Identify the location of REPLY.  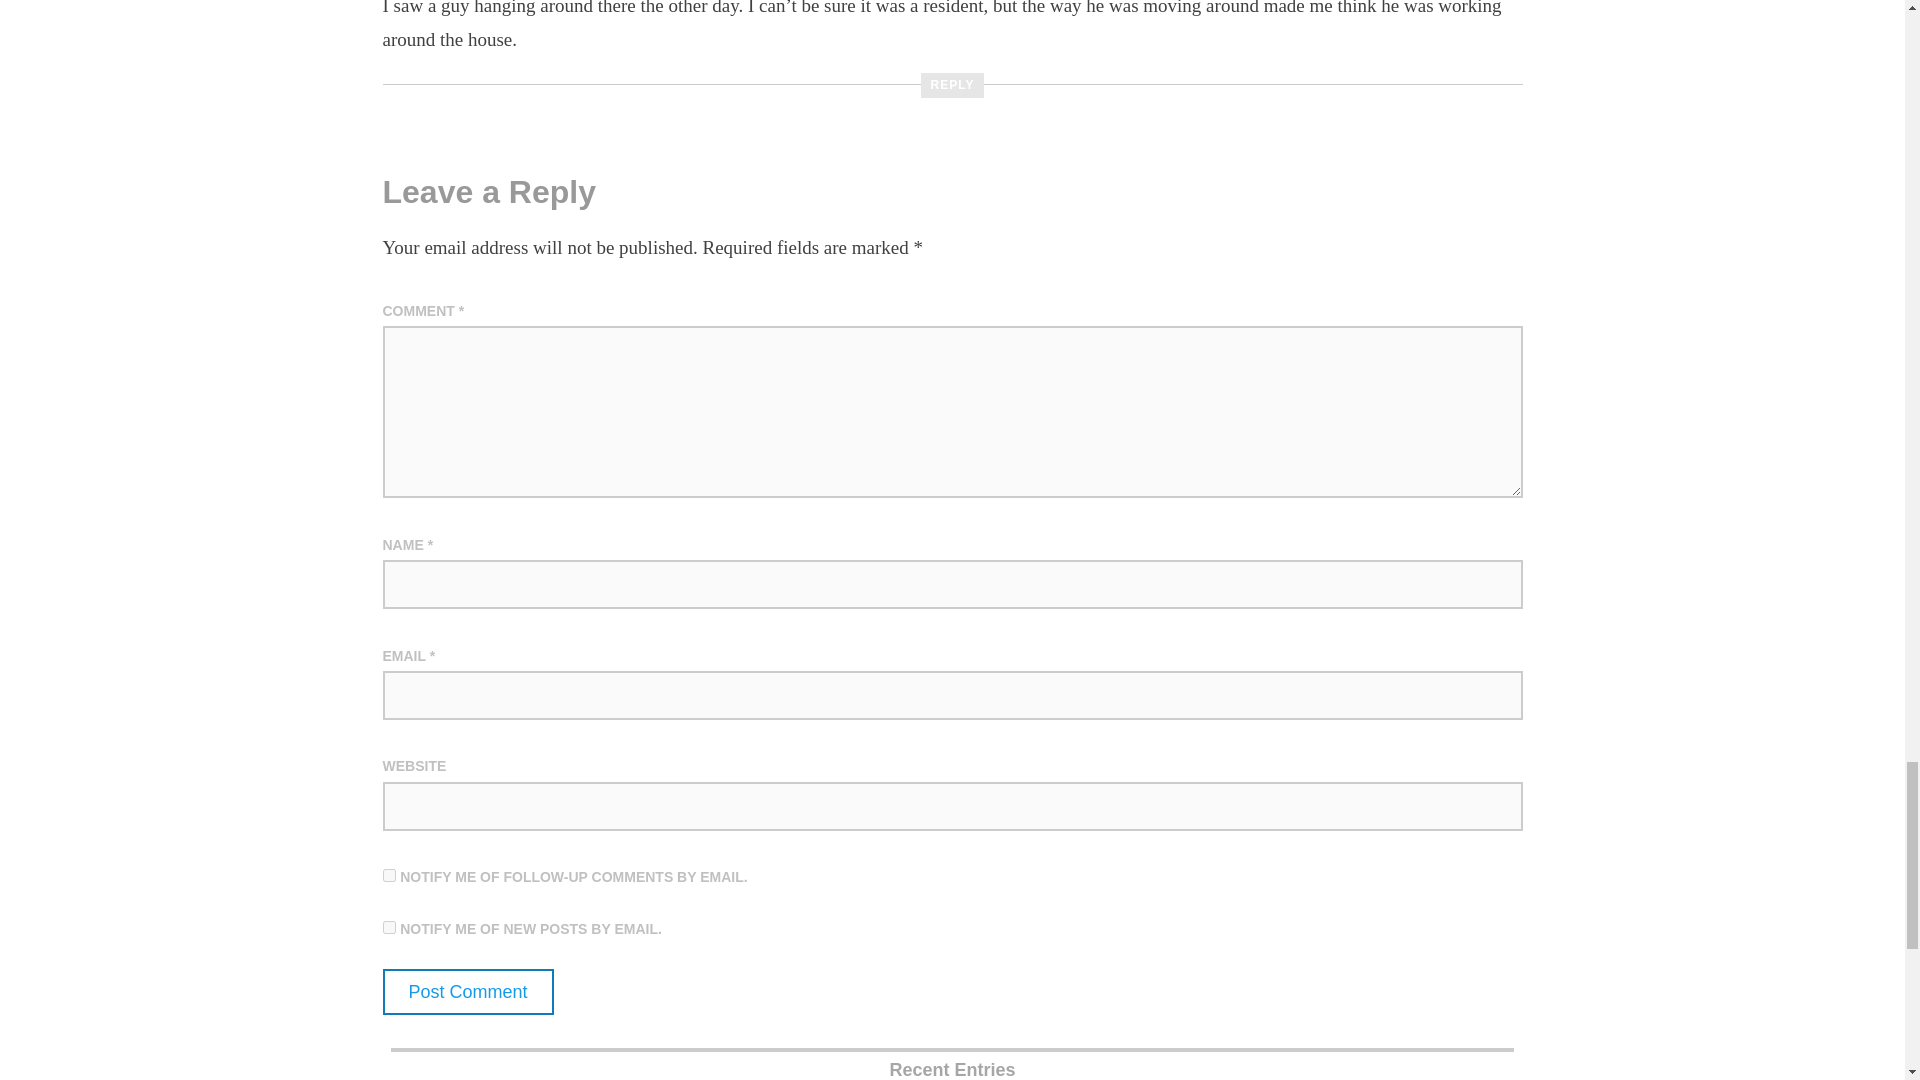
(952, 86).